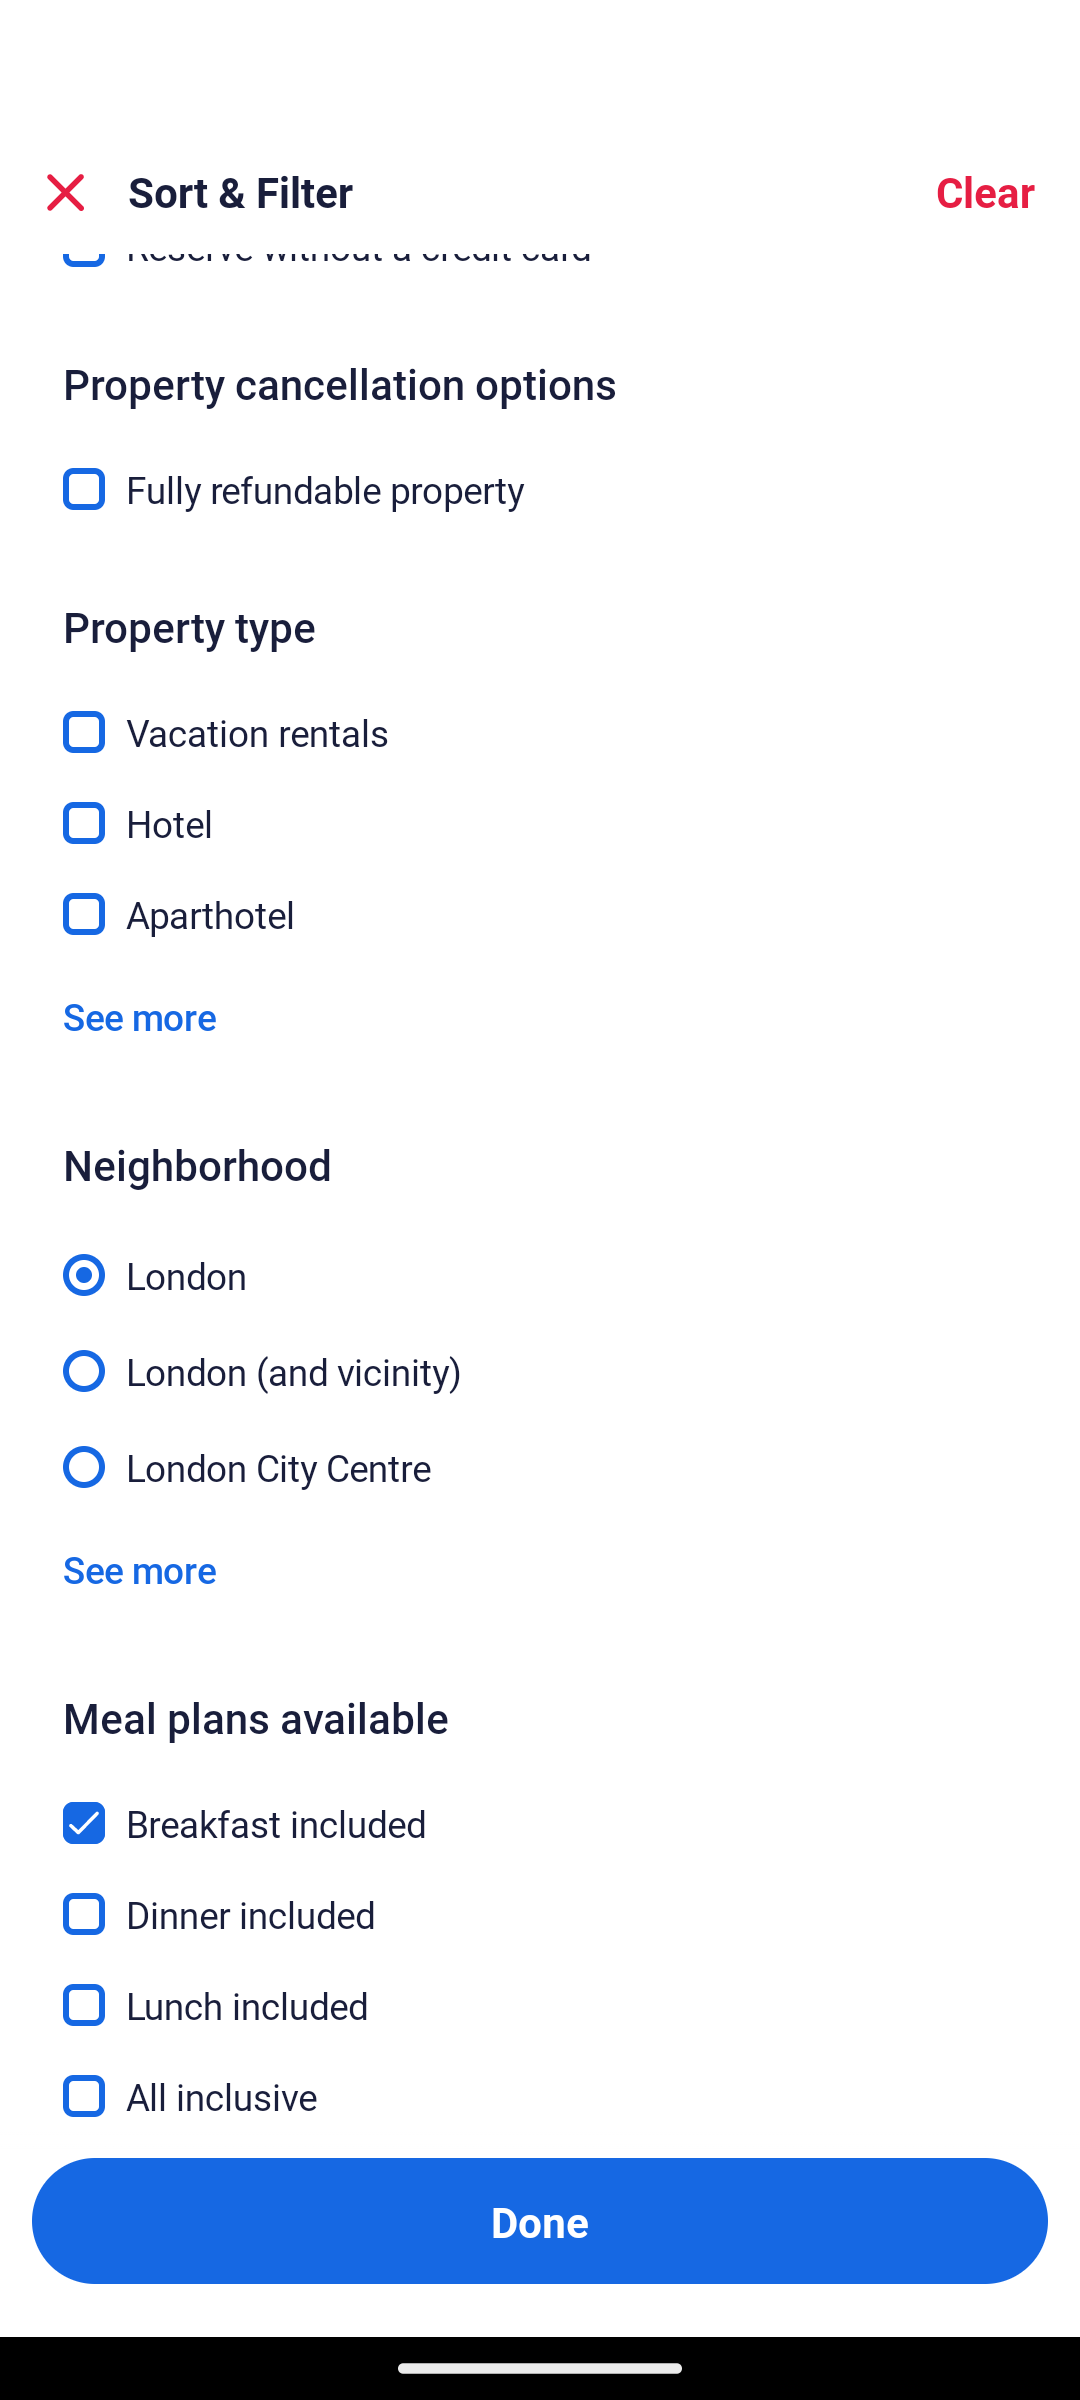 The image size is (1080, 2400). What do you see at coordinates (540, 1353) in the screenshot?
I see `London (and vicinity)` at bounding box center [540, 1353].